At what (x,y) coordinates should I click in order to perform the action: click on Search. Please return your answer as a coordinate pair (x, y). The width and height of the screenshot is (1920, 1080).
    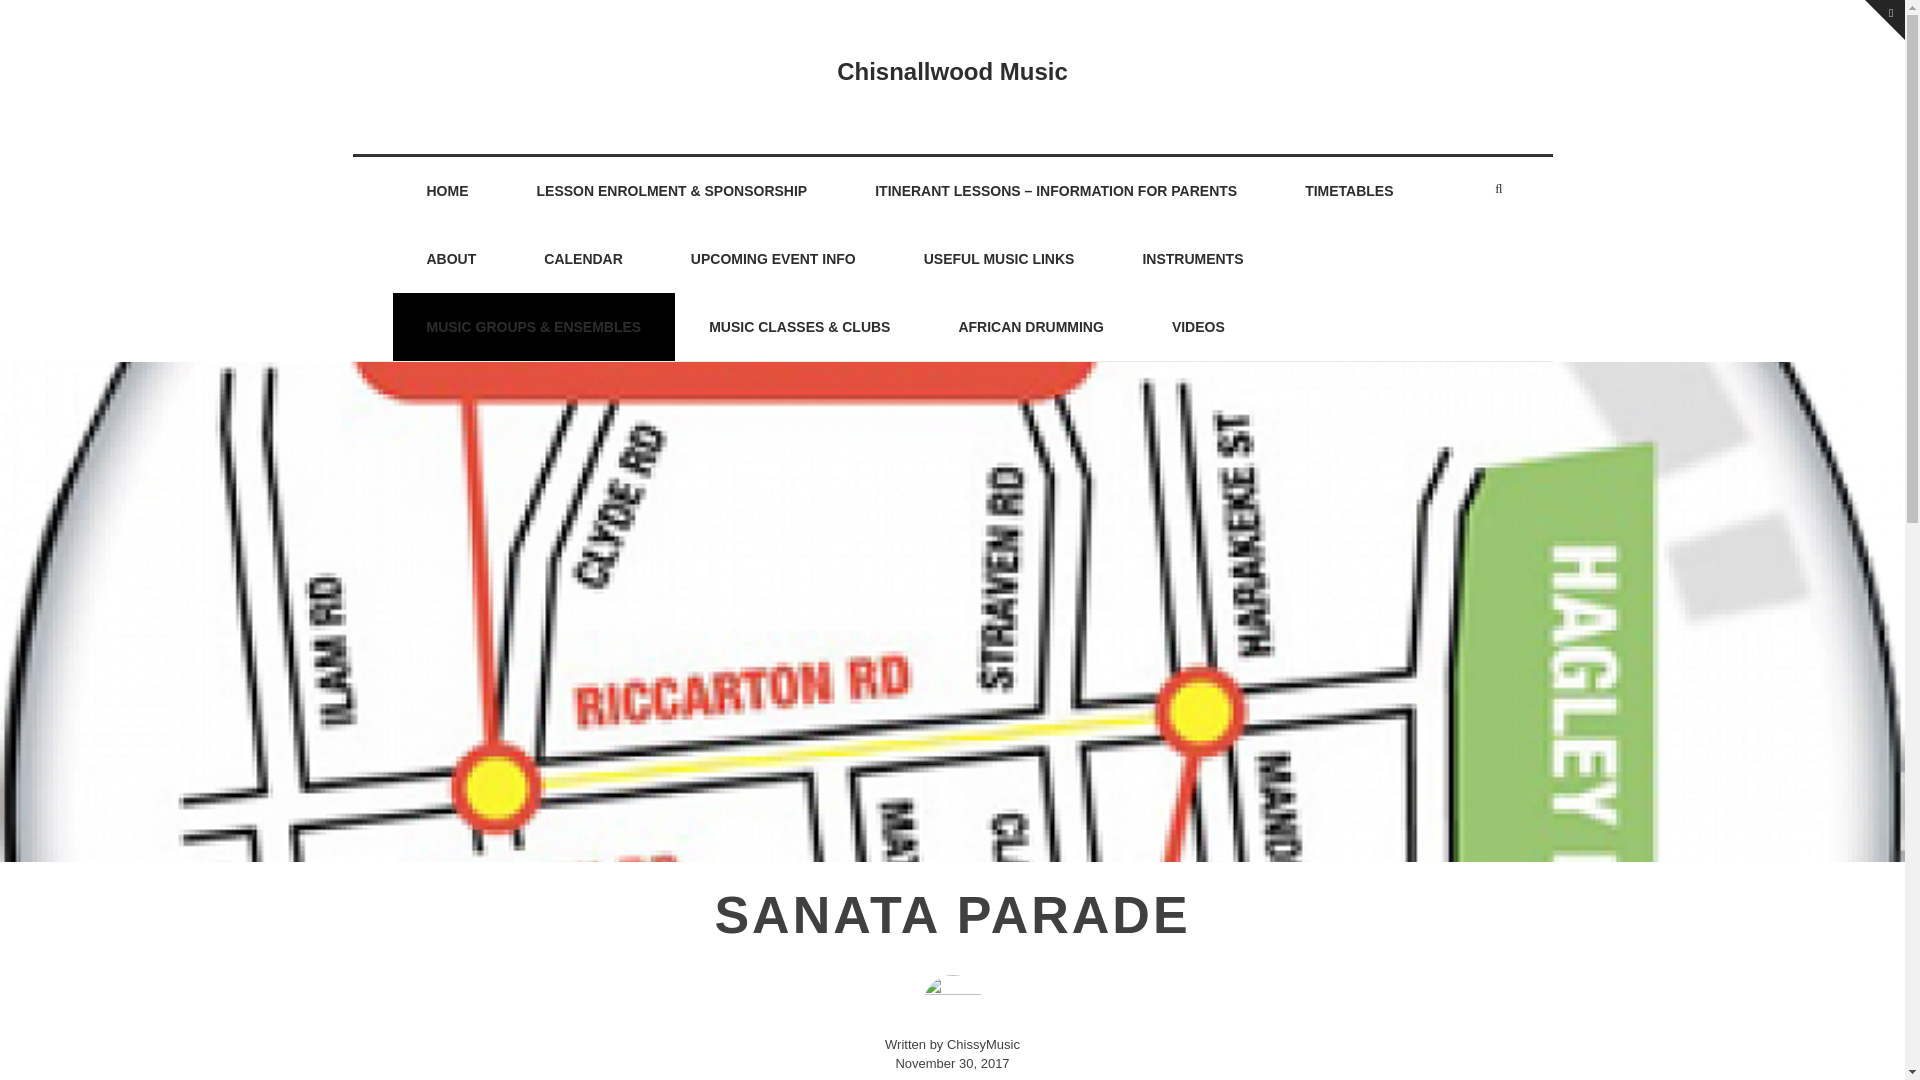
    Looking at the image, I should click on (48, 18).